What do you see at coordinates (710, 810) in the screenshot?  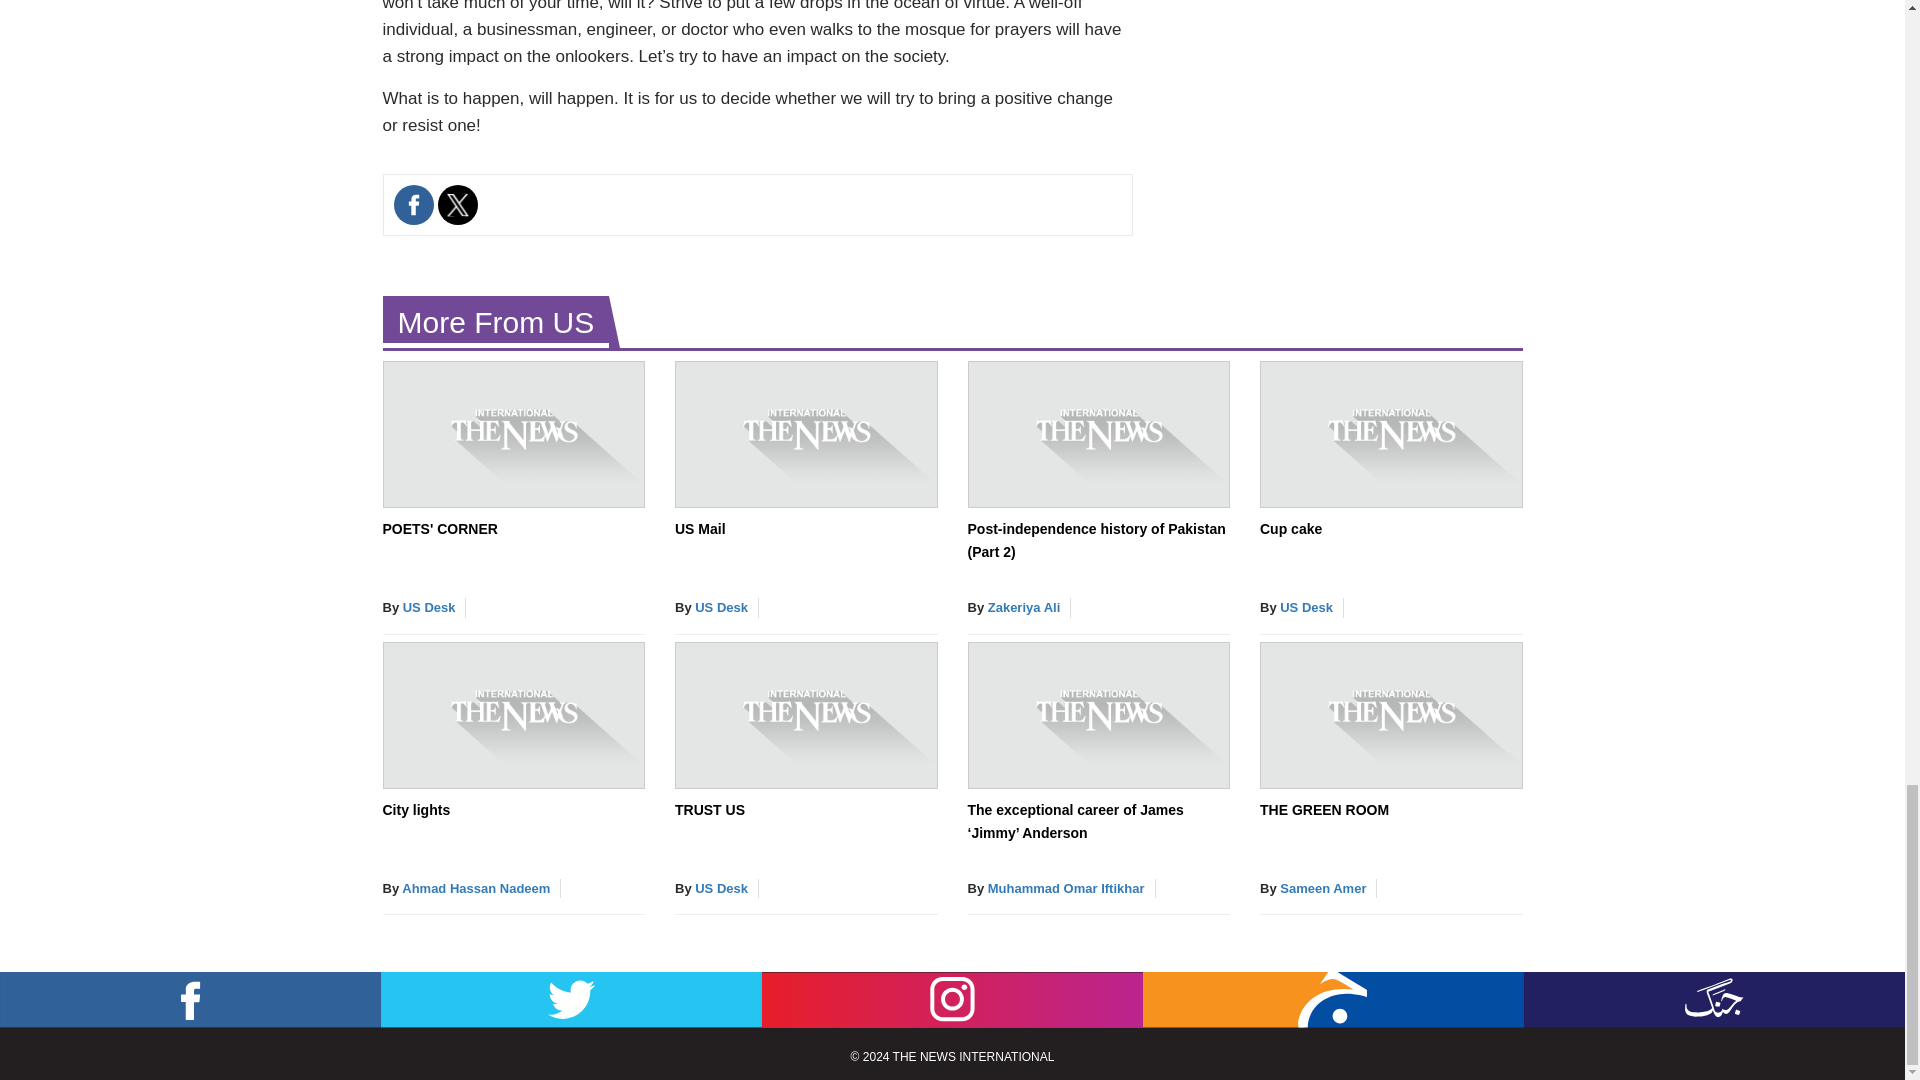 I see `TRUST US` at bounding box center [710, 810].